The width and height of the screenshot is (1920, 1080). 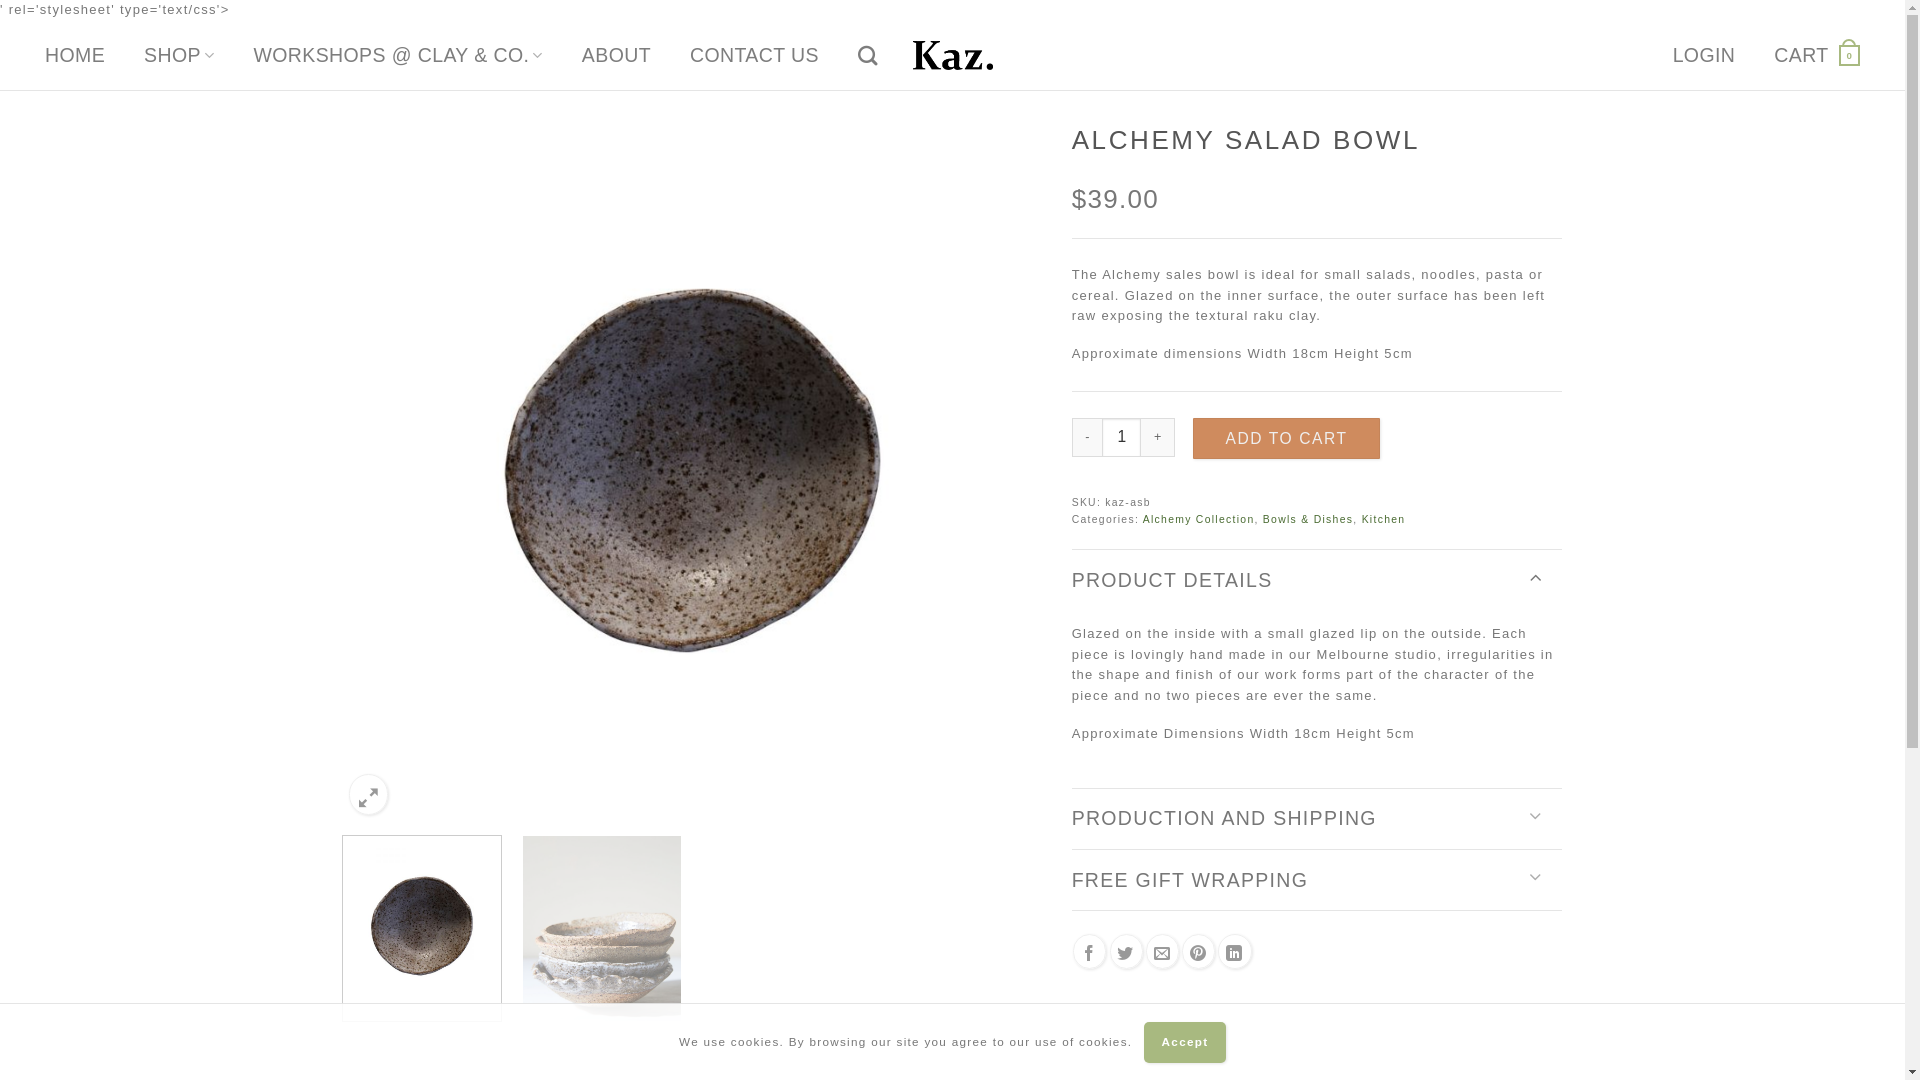 I want to click on Bowls & Dishes, so click(x=1308, y=520).